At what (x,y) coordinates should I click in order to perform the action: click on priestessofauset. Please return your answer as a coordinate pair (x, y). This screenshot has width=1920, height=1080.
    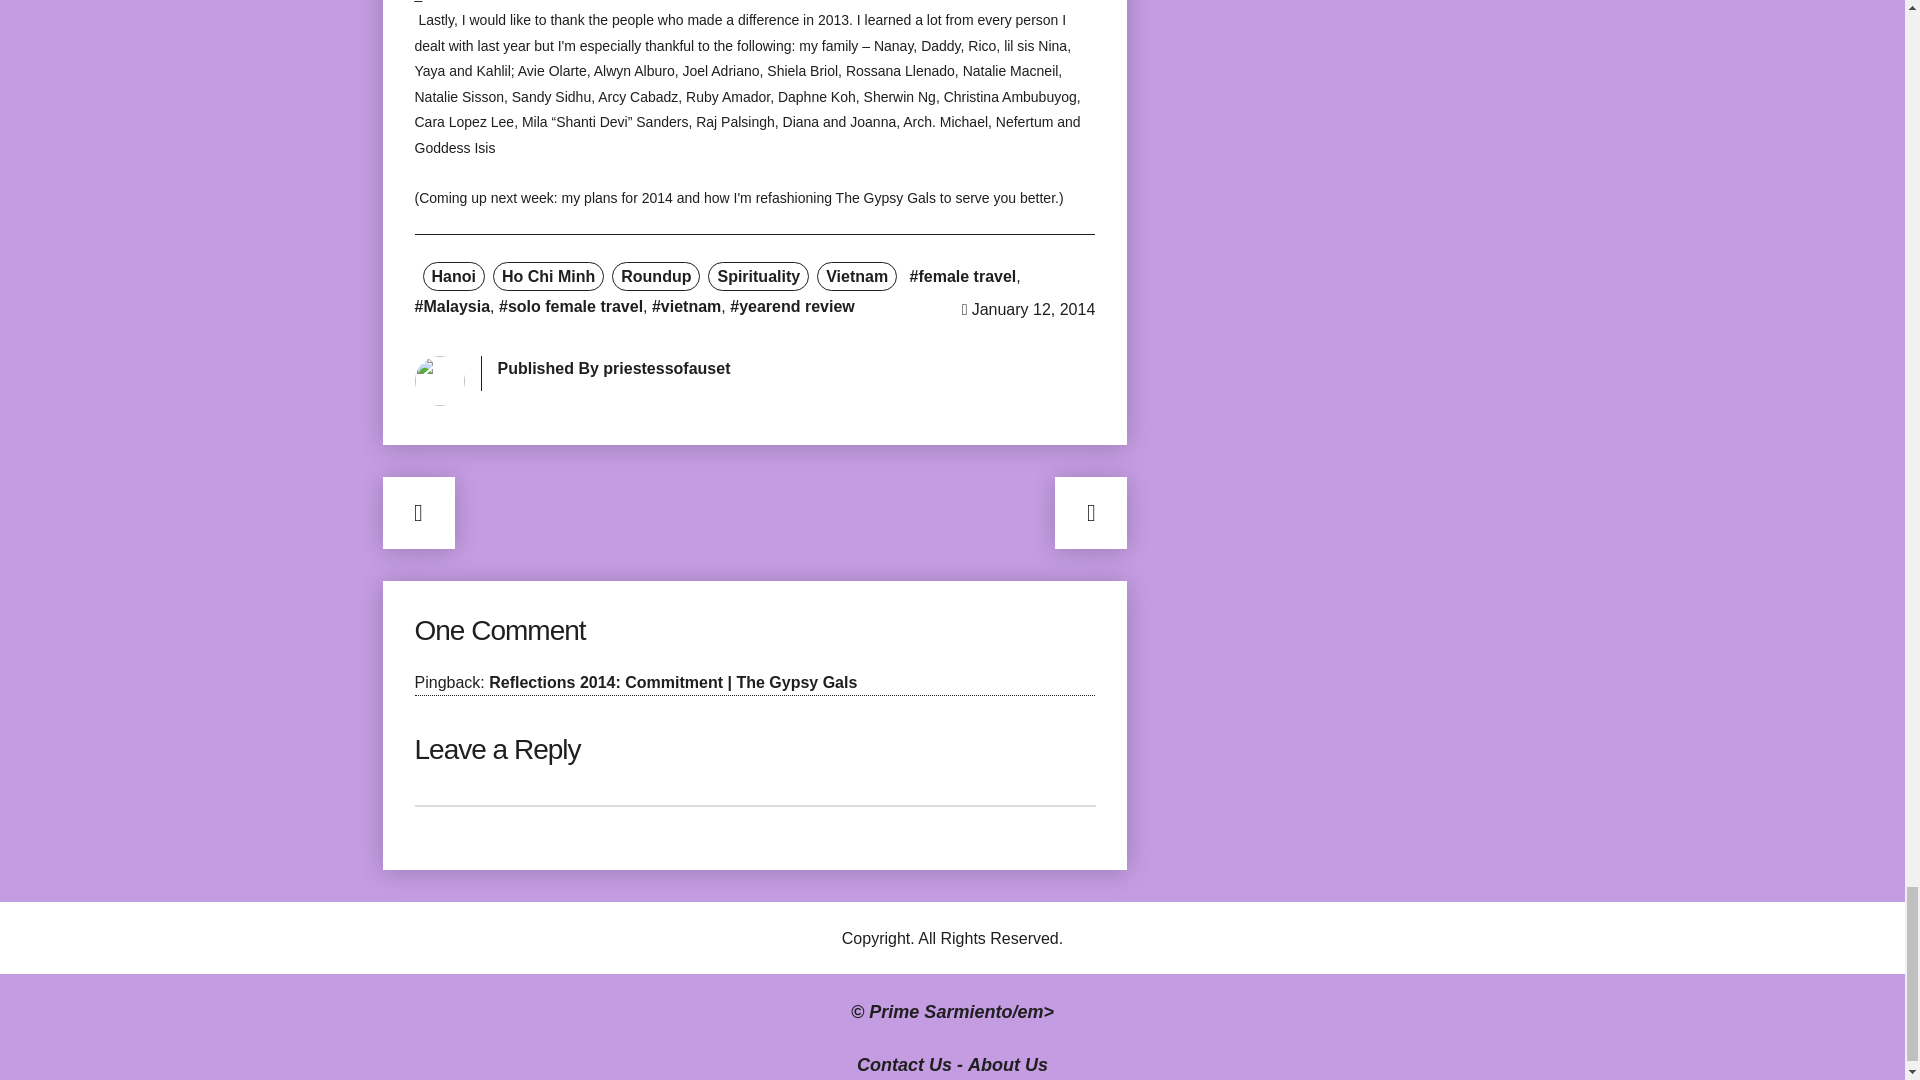
    Looking at the image, I should click on (666, 368).